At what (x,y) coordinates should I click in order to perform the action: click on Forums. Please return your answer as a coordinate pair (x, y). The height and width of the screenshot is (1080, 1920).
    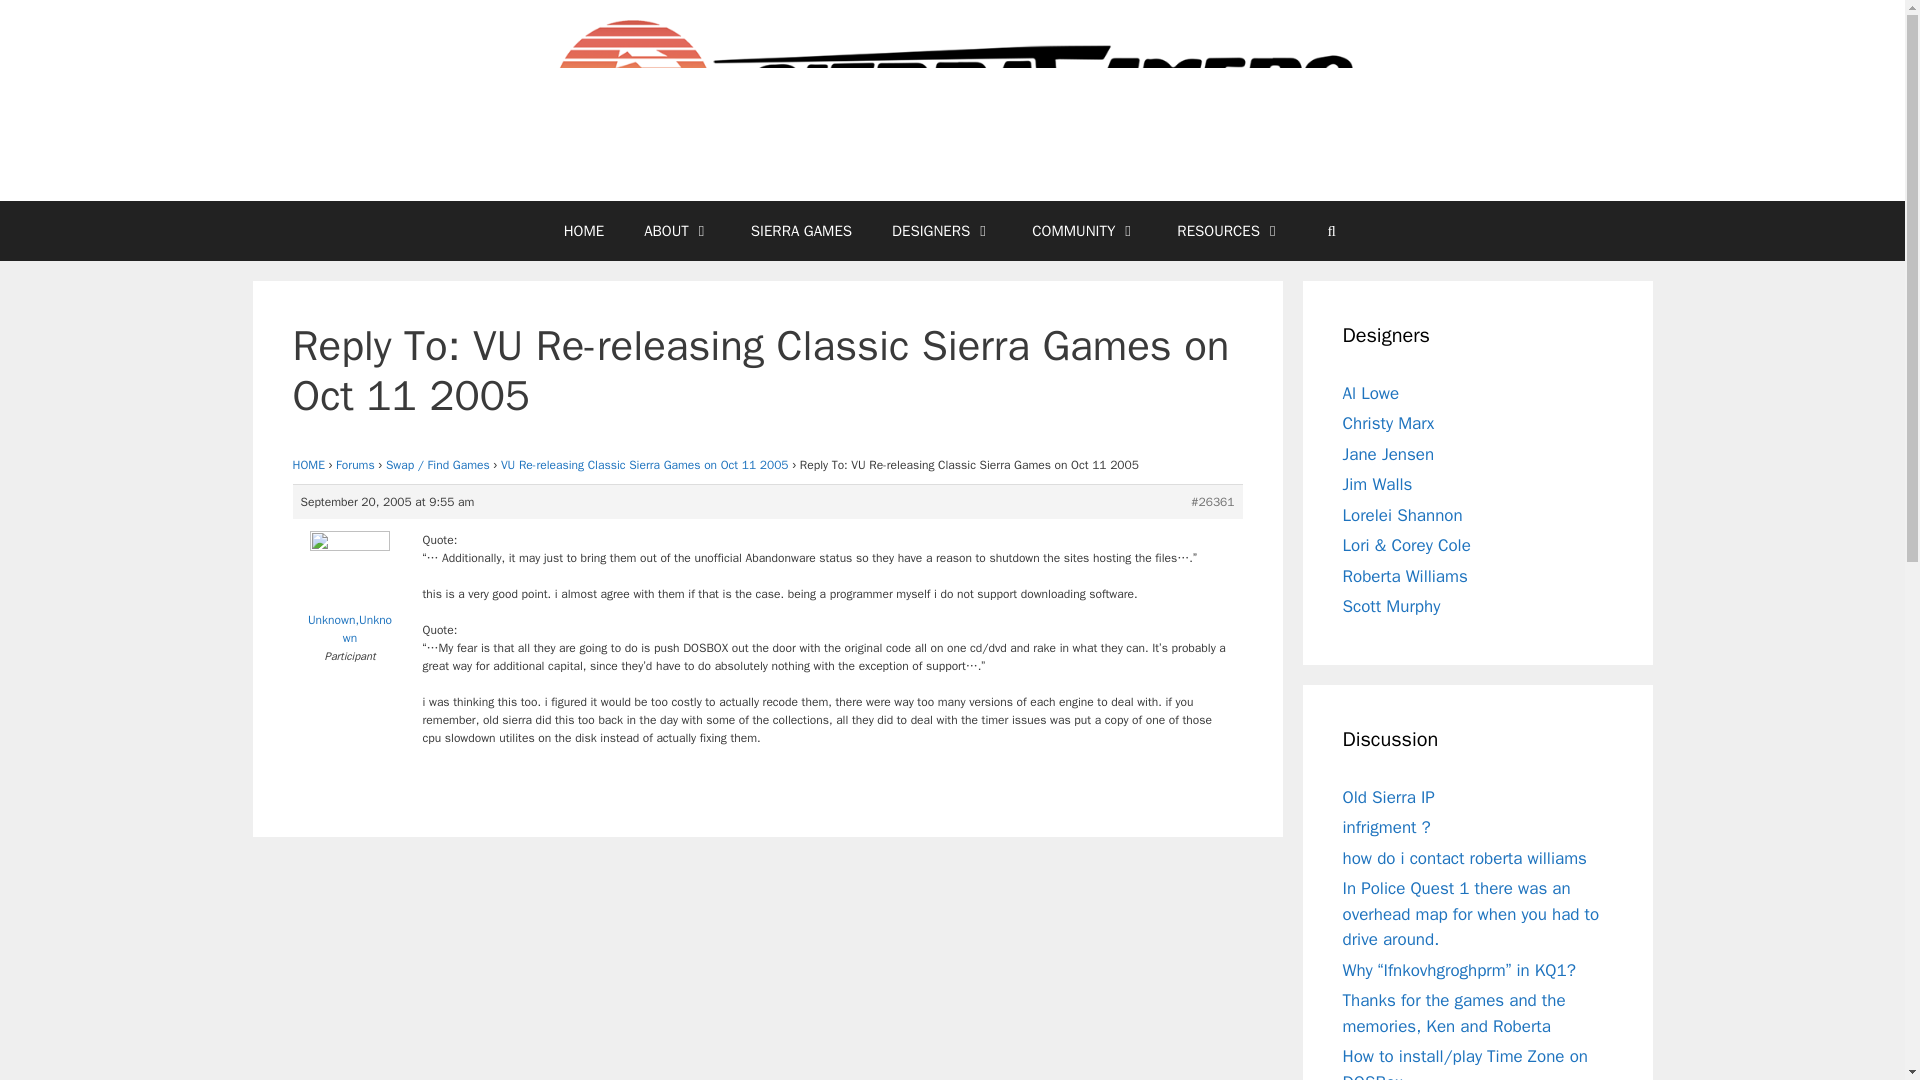
    Looking at the image, I should click on (355, 464).